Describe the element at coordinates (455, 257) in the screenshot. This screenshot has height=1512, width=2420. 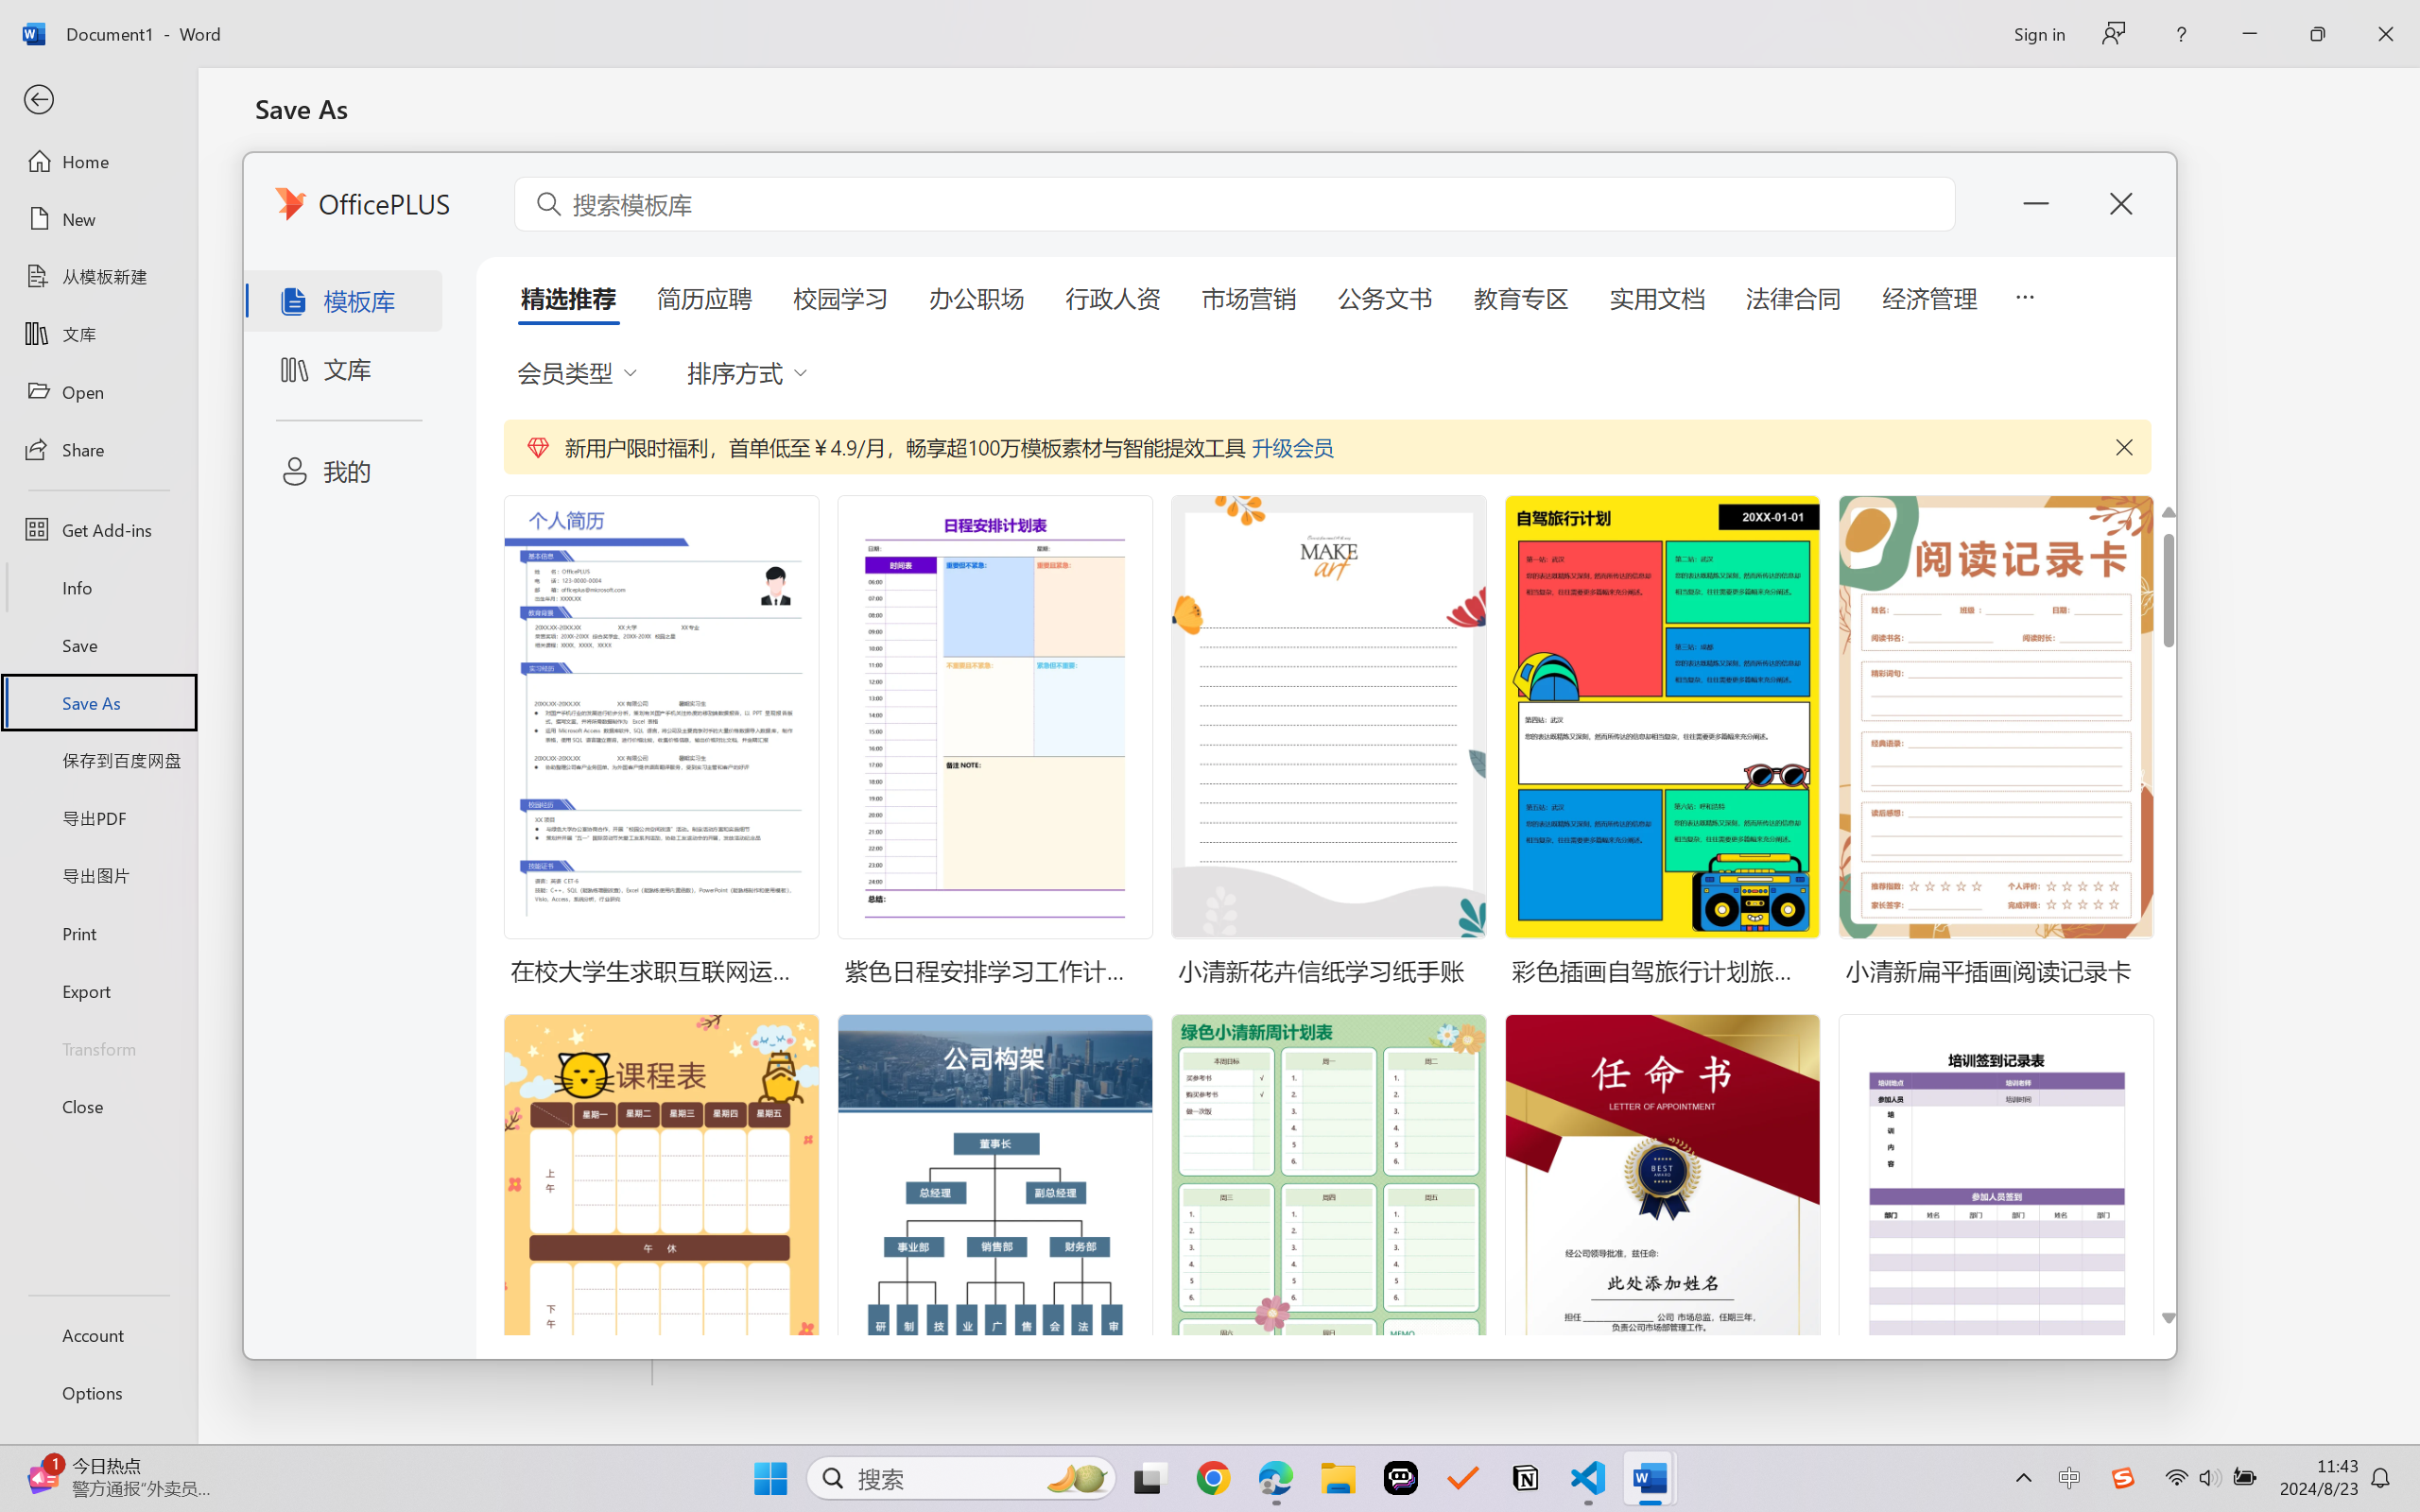
I see `OneDrive` at that location.